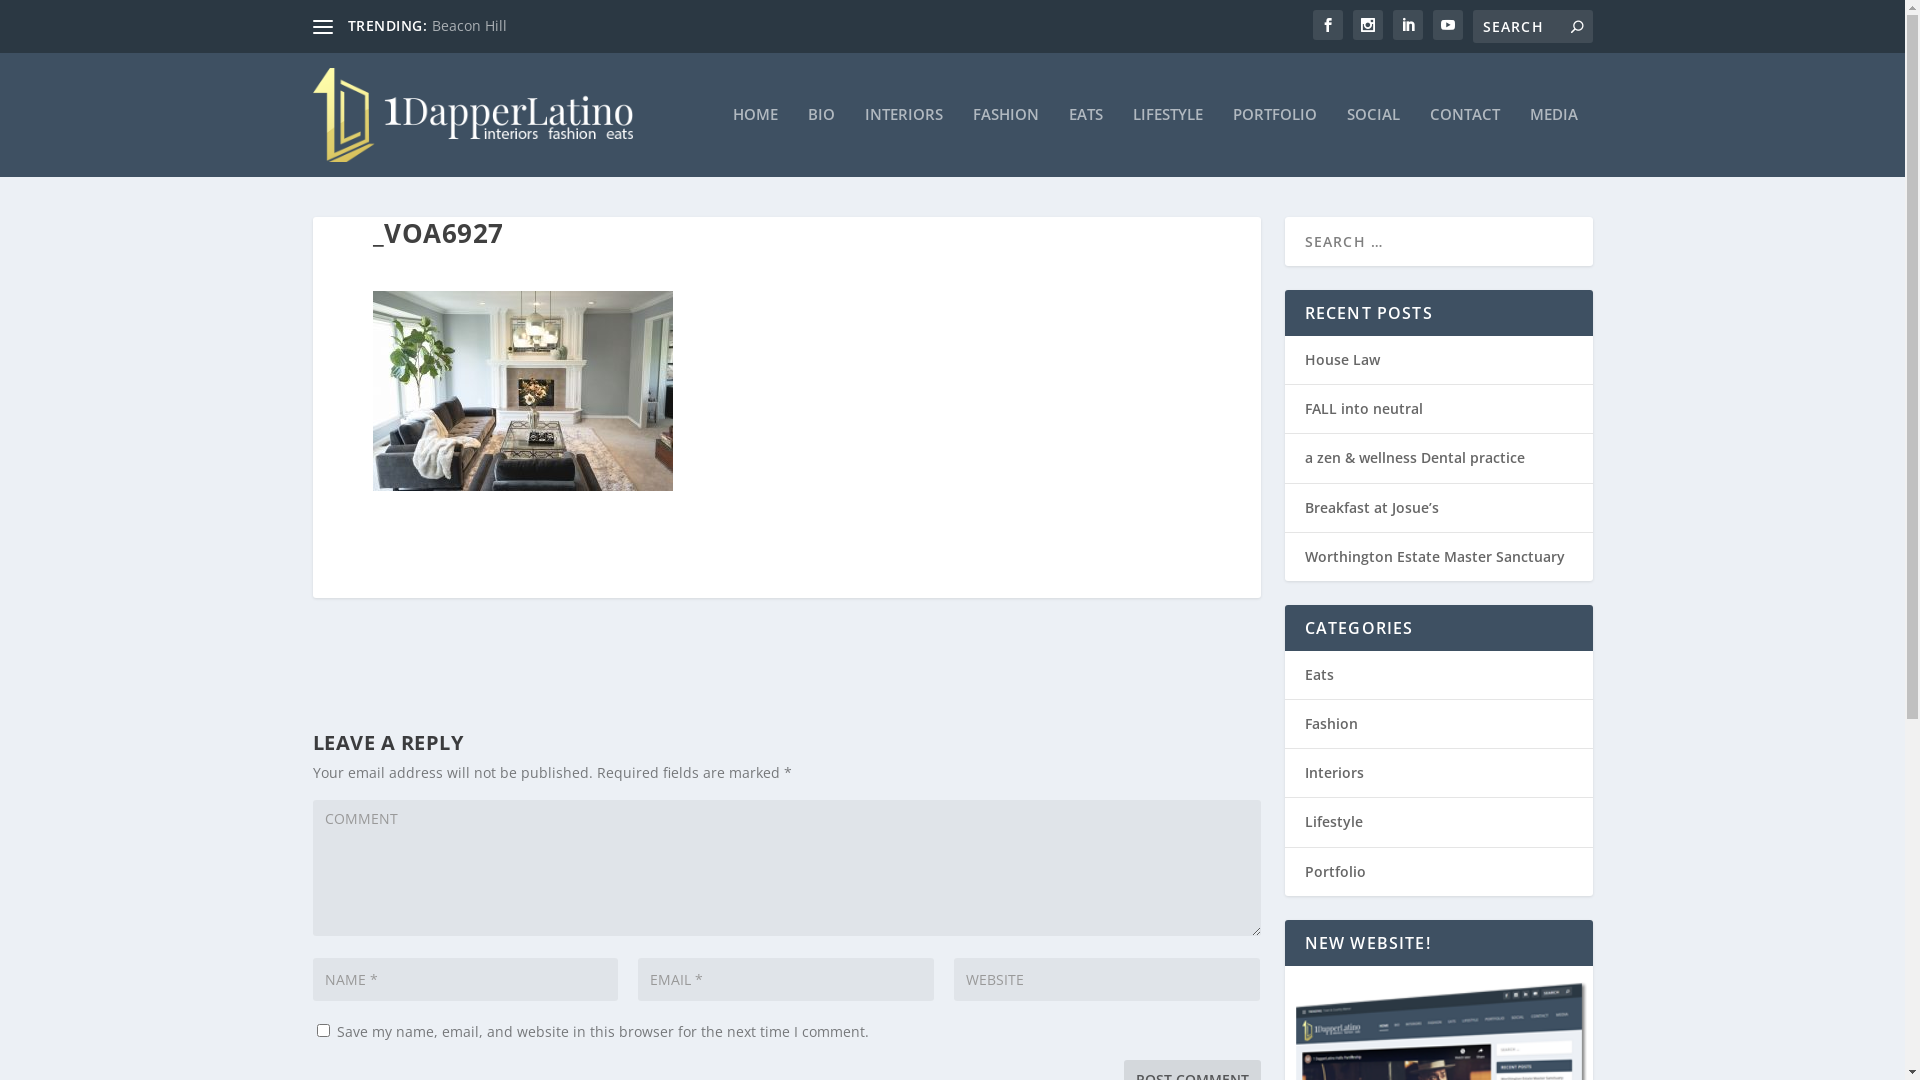 This screenshot has width=1920, height=1080. I want to click on FALL into neutral, so click(1363, 408).